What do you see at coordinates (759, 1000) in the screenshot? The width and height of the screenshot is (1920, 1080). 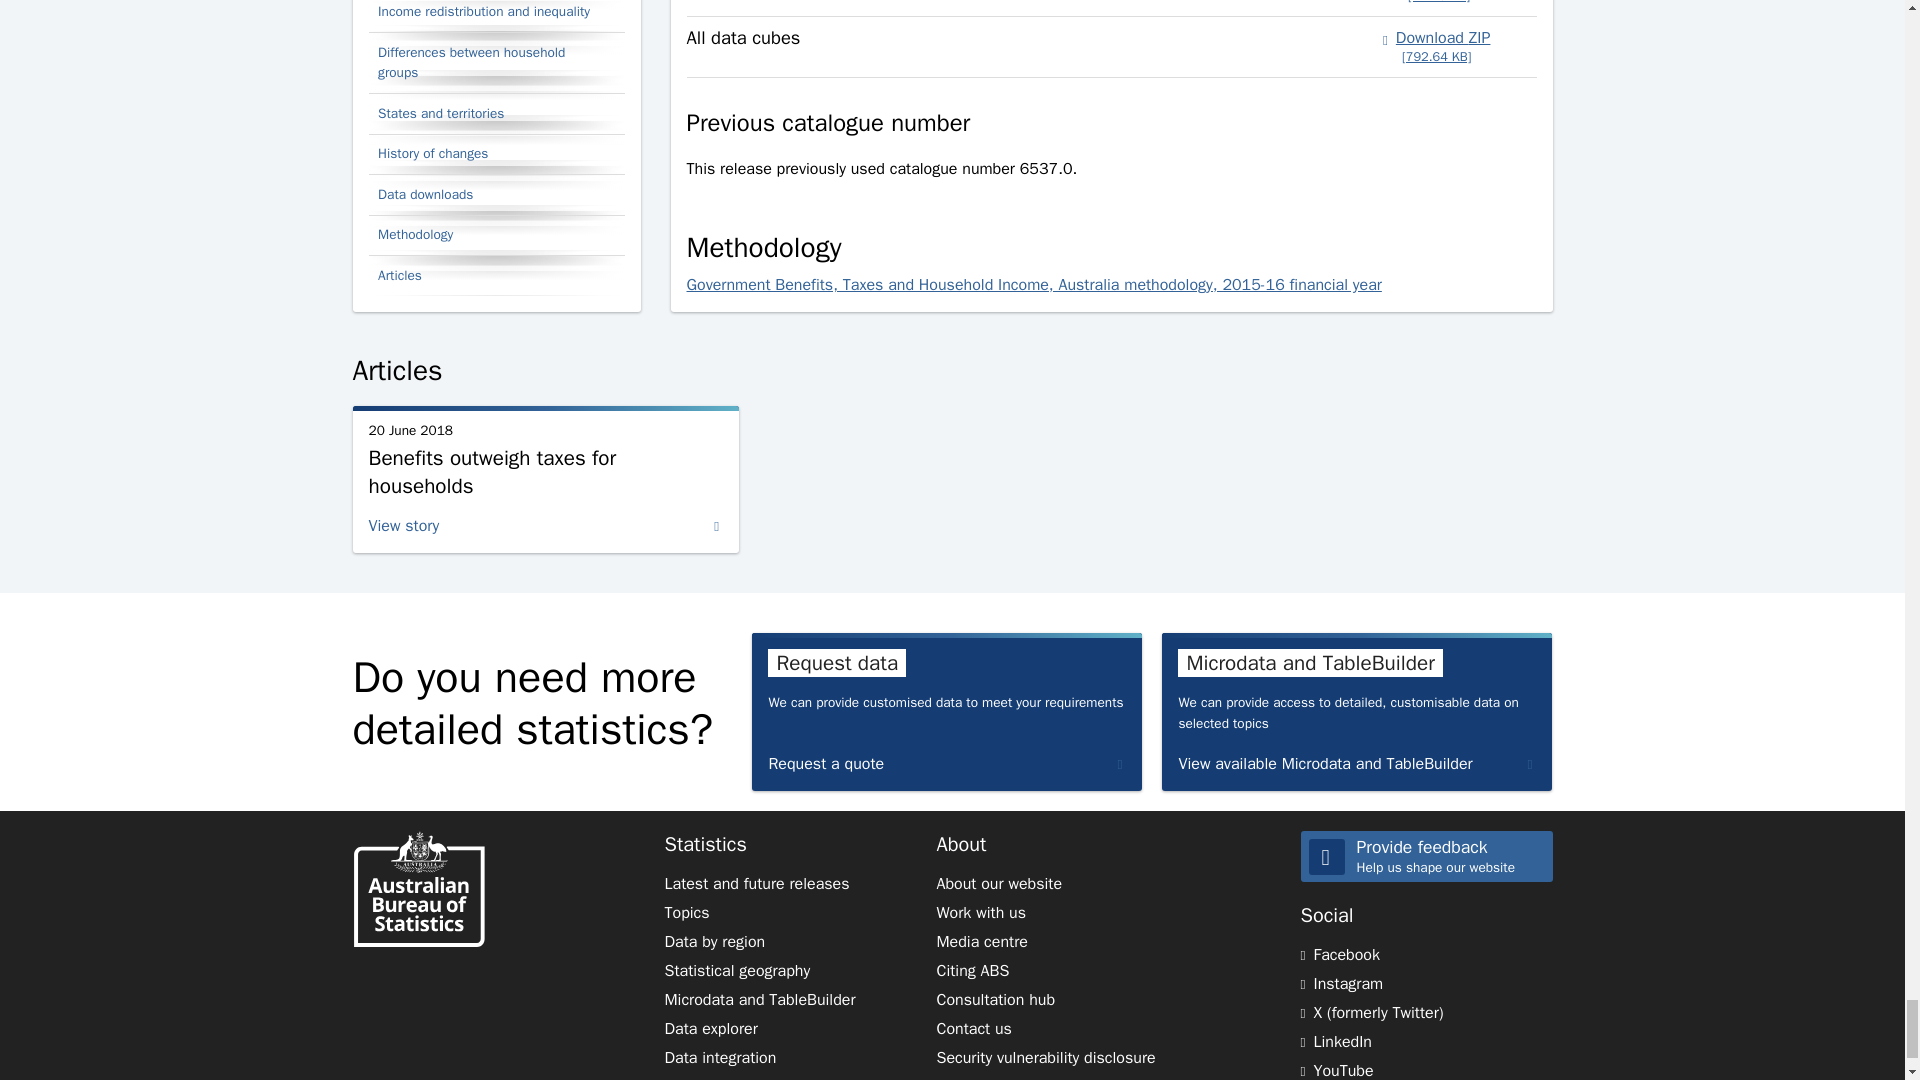 I see `Microdata and TableBuilder` at bounding box center [759, 1000].